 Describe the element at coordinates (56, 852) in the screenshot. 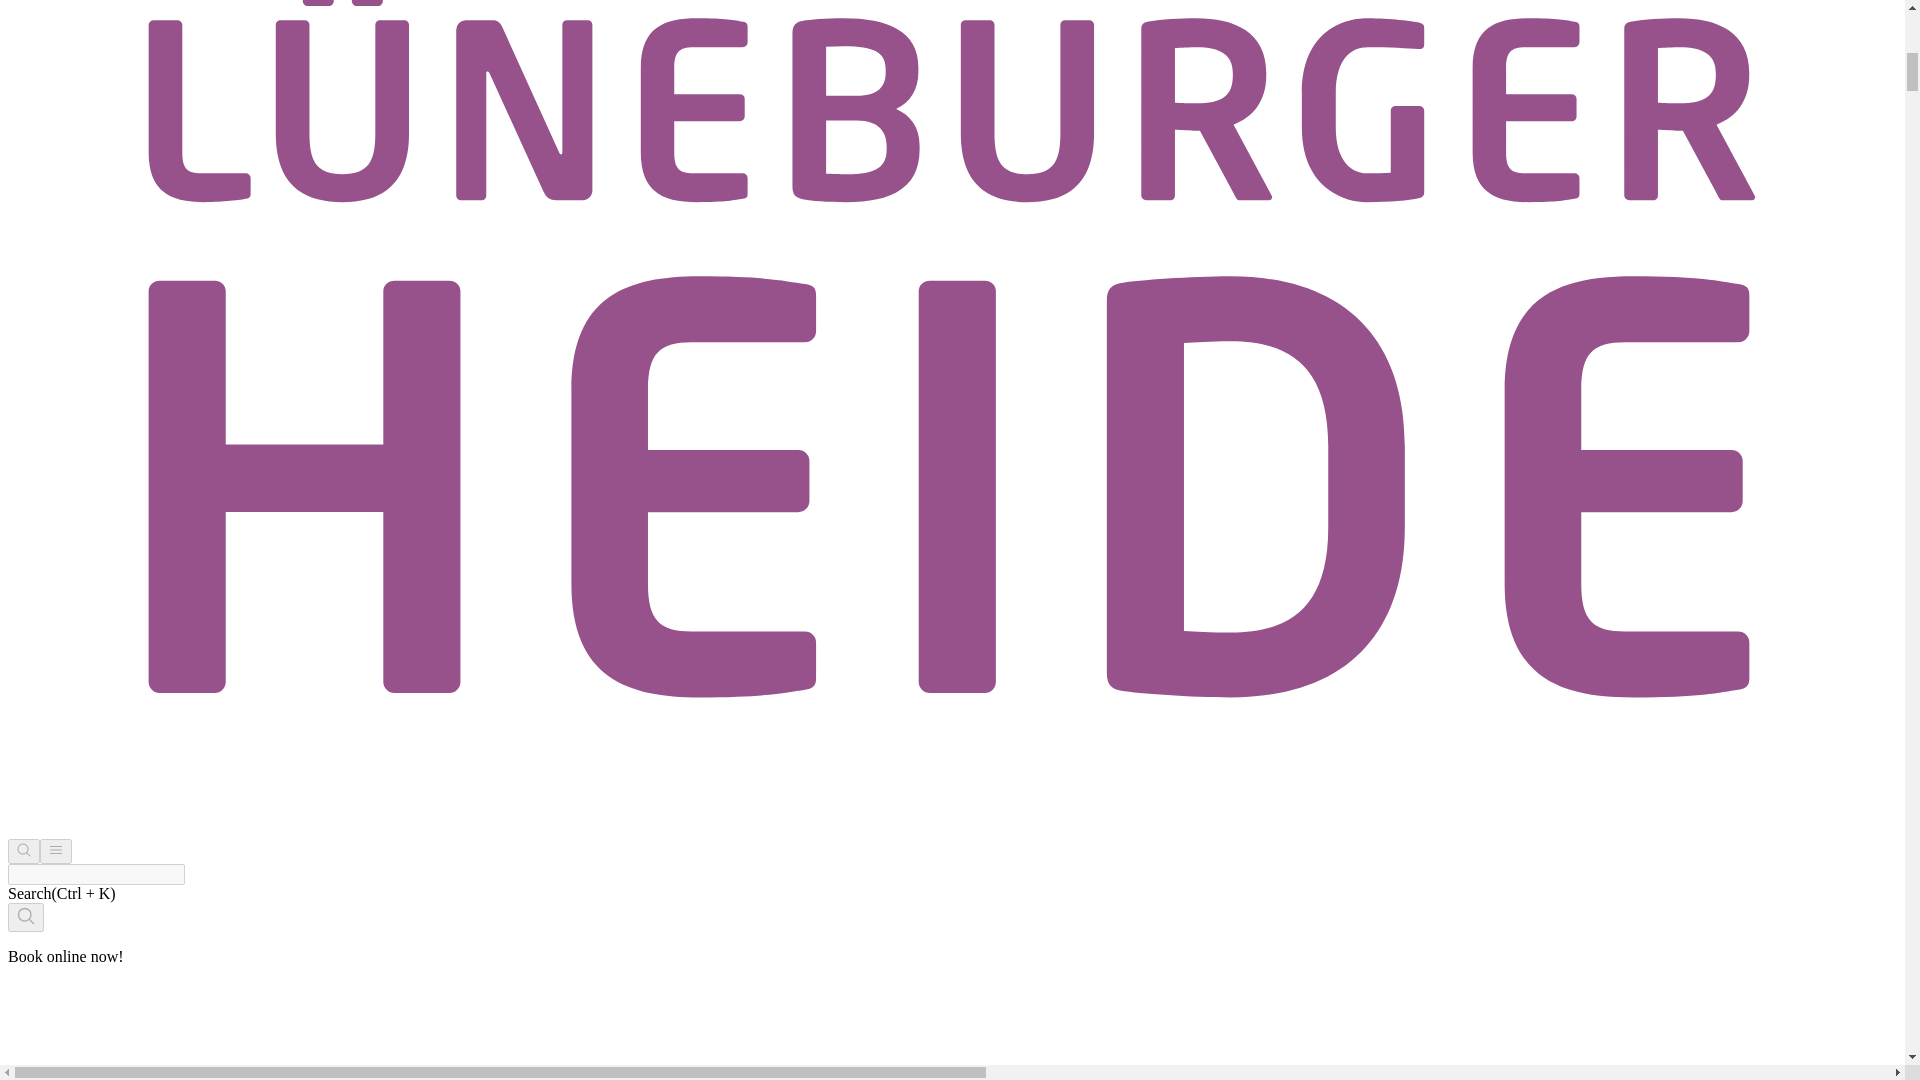

I see `Toggle menu` at that location.